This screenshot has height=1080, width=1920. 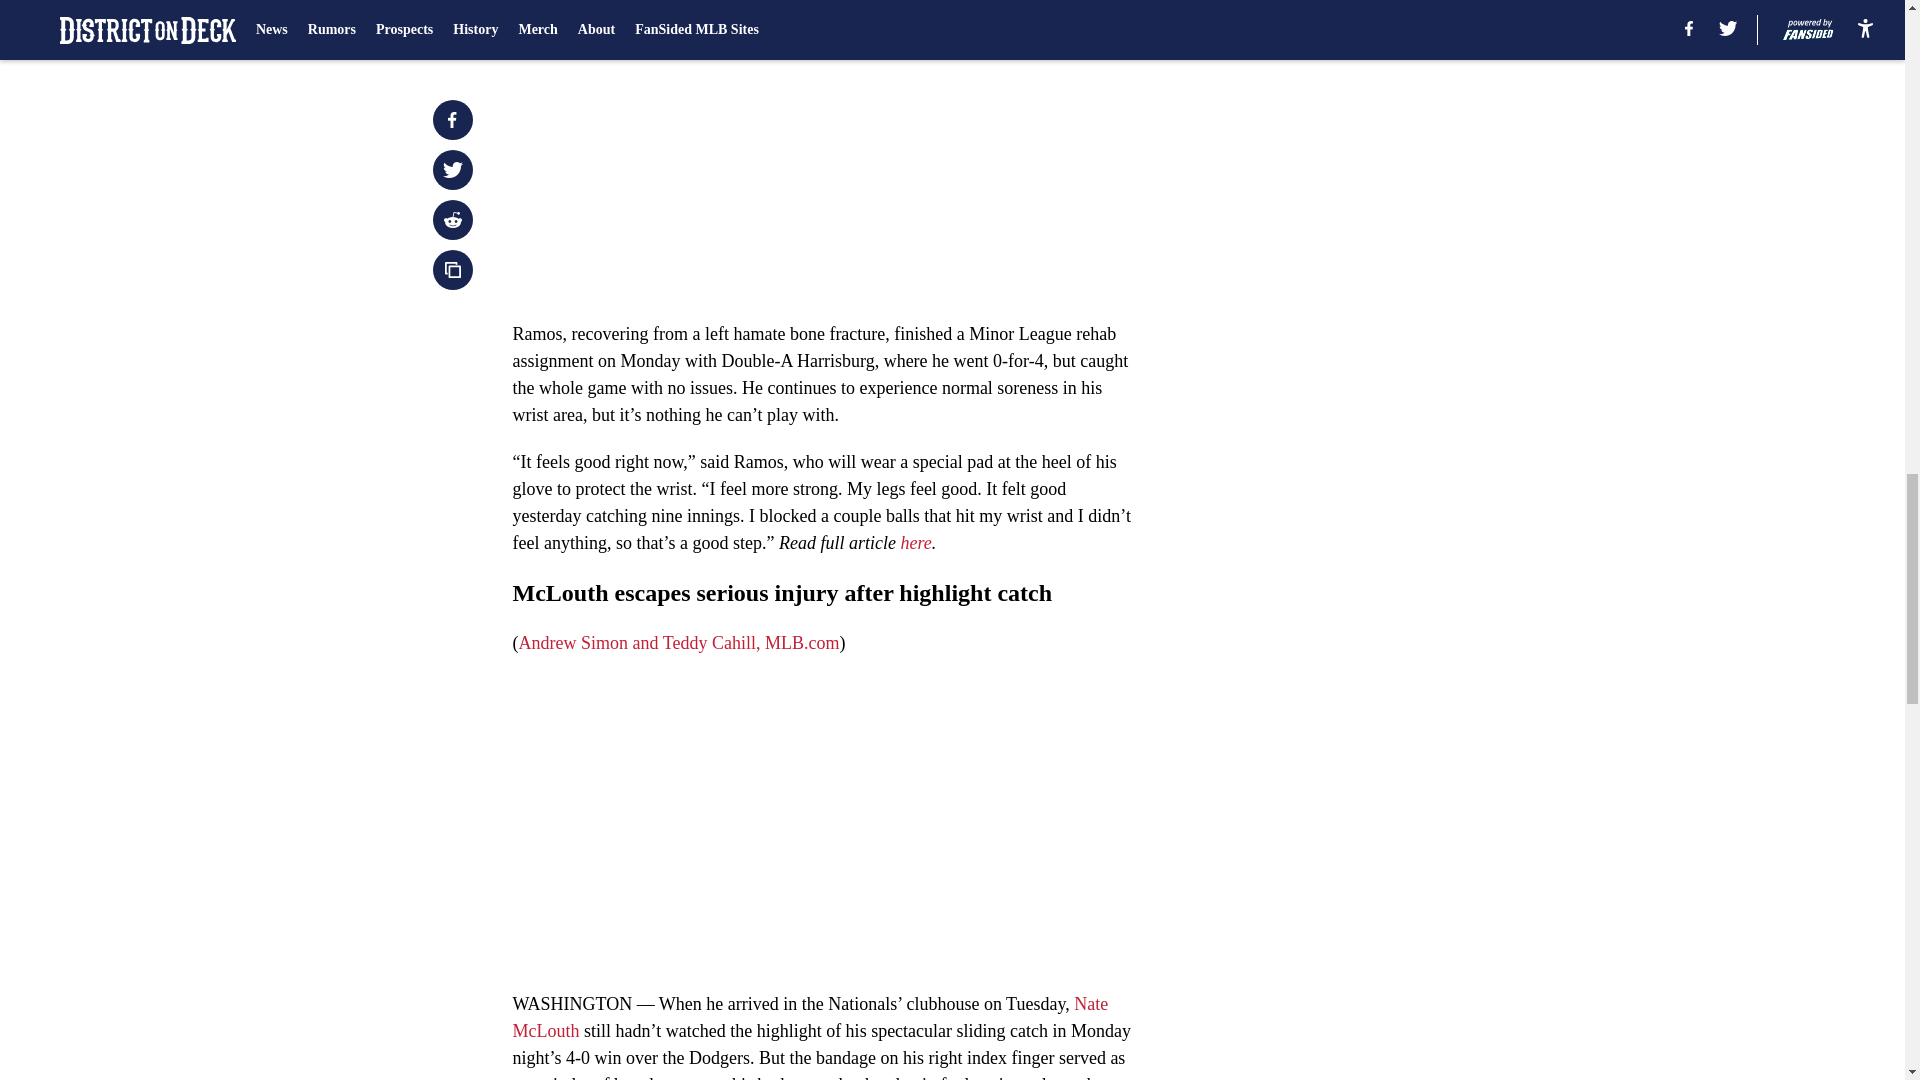 I want to click on here, so click(x=916, y=542).